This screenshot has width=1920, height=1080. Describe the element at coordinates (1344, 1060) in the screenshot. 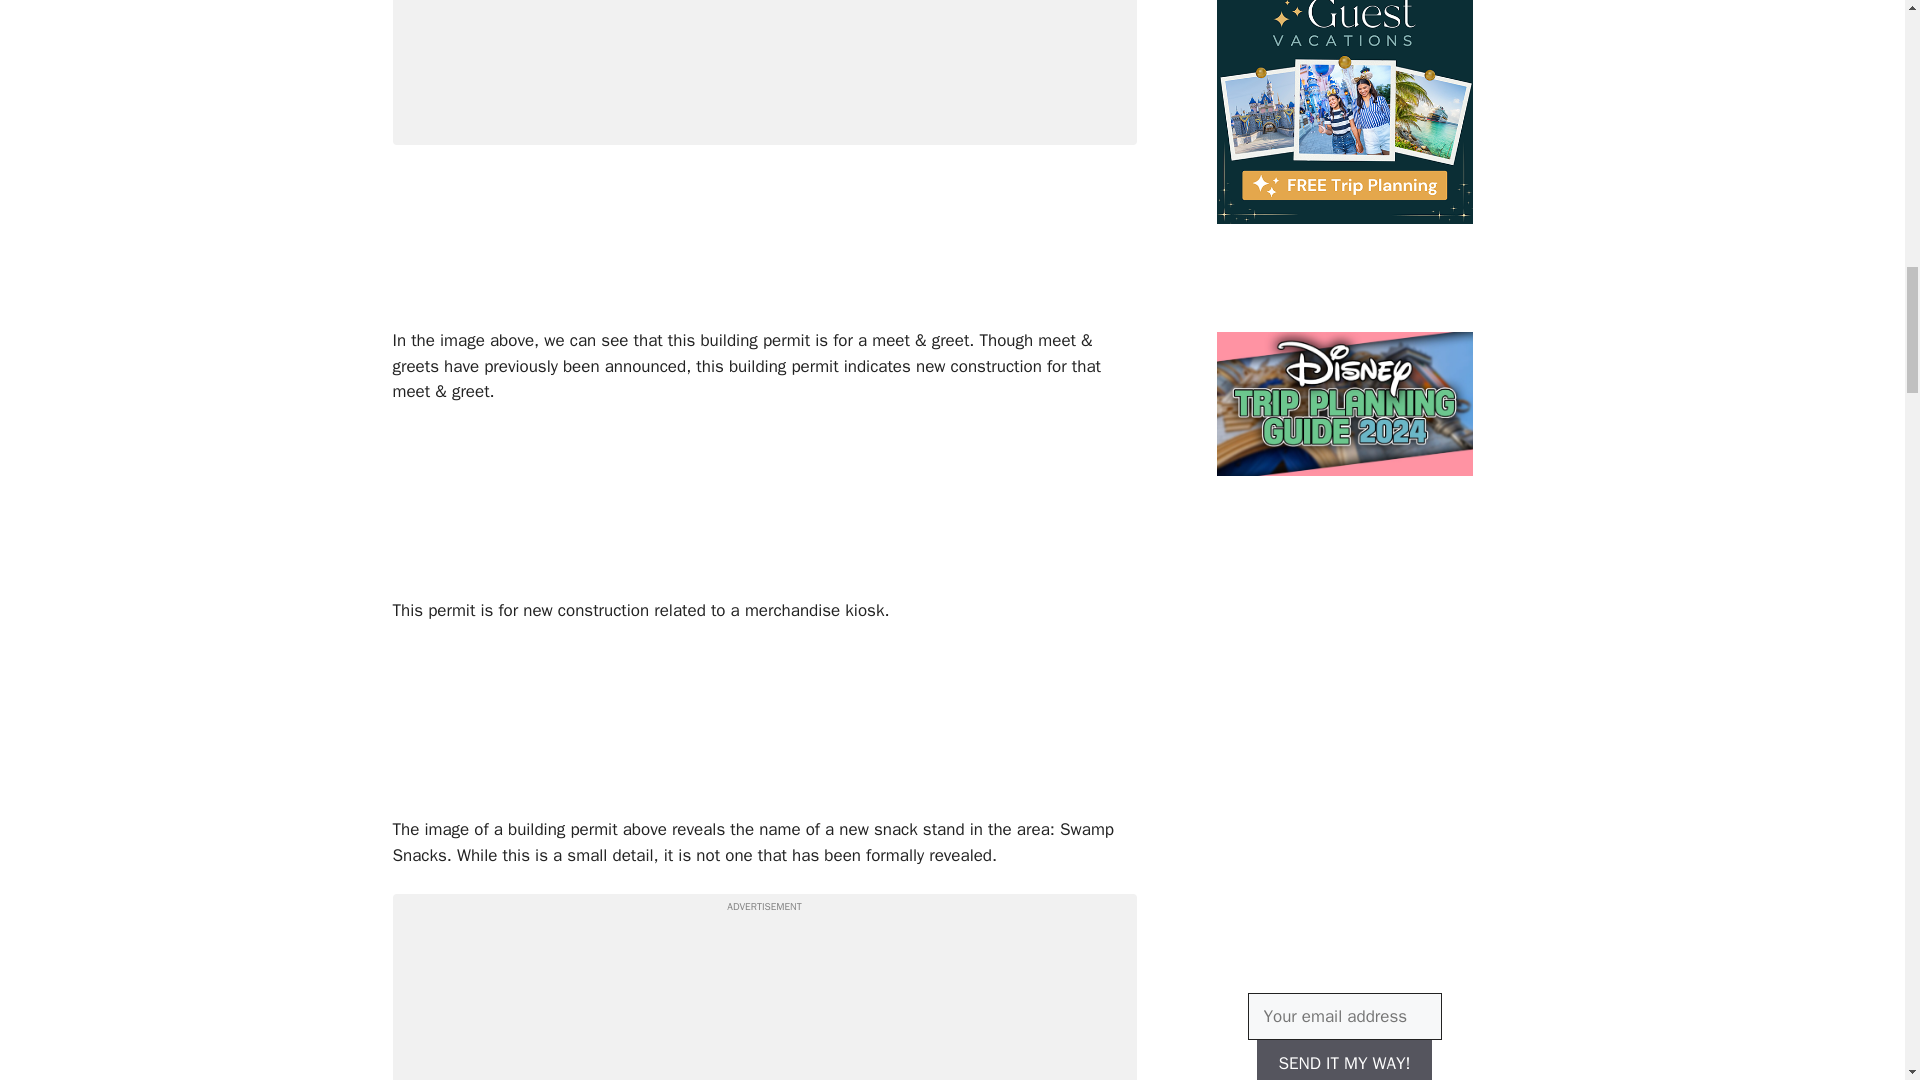

I see `SEND IT MY WAY!` at that location.